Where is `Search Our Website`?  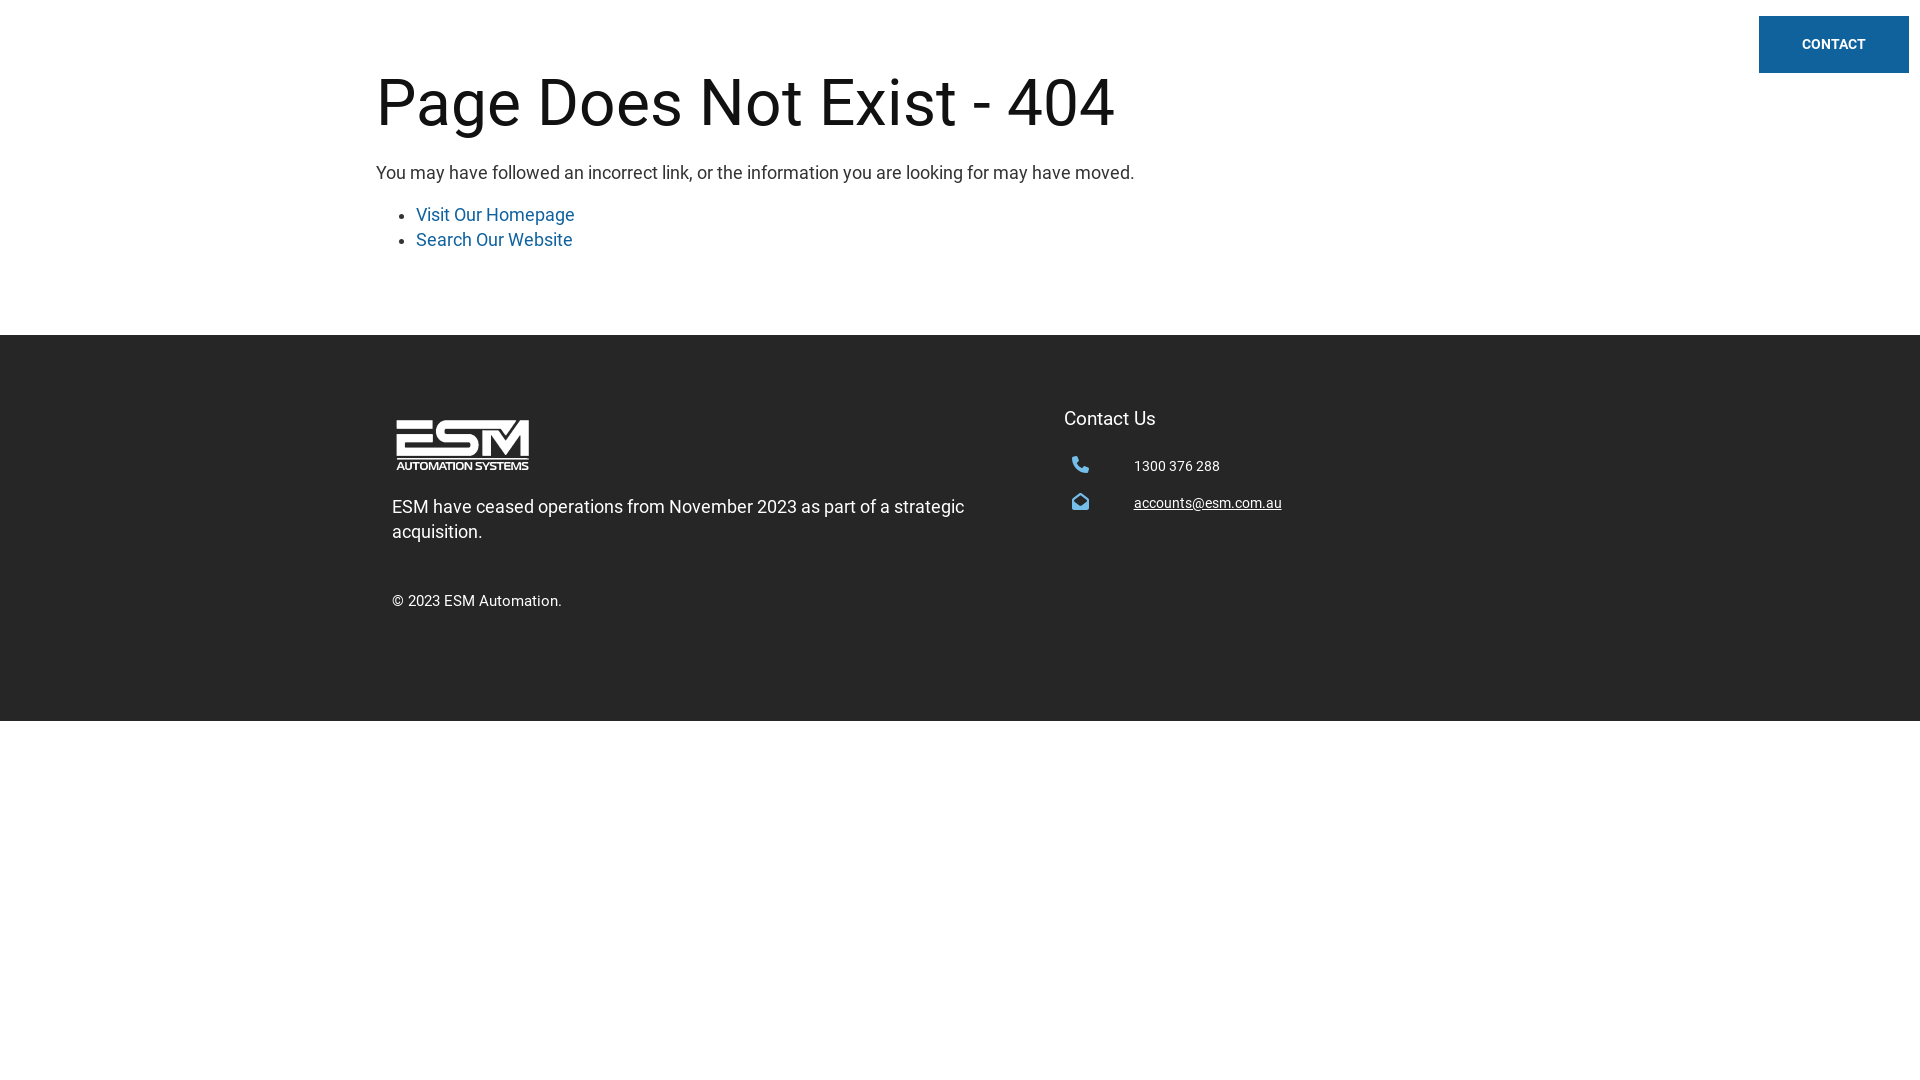 Search Our Website is located at coordinates (494, 240).